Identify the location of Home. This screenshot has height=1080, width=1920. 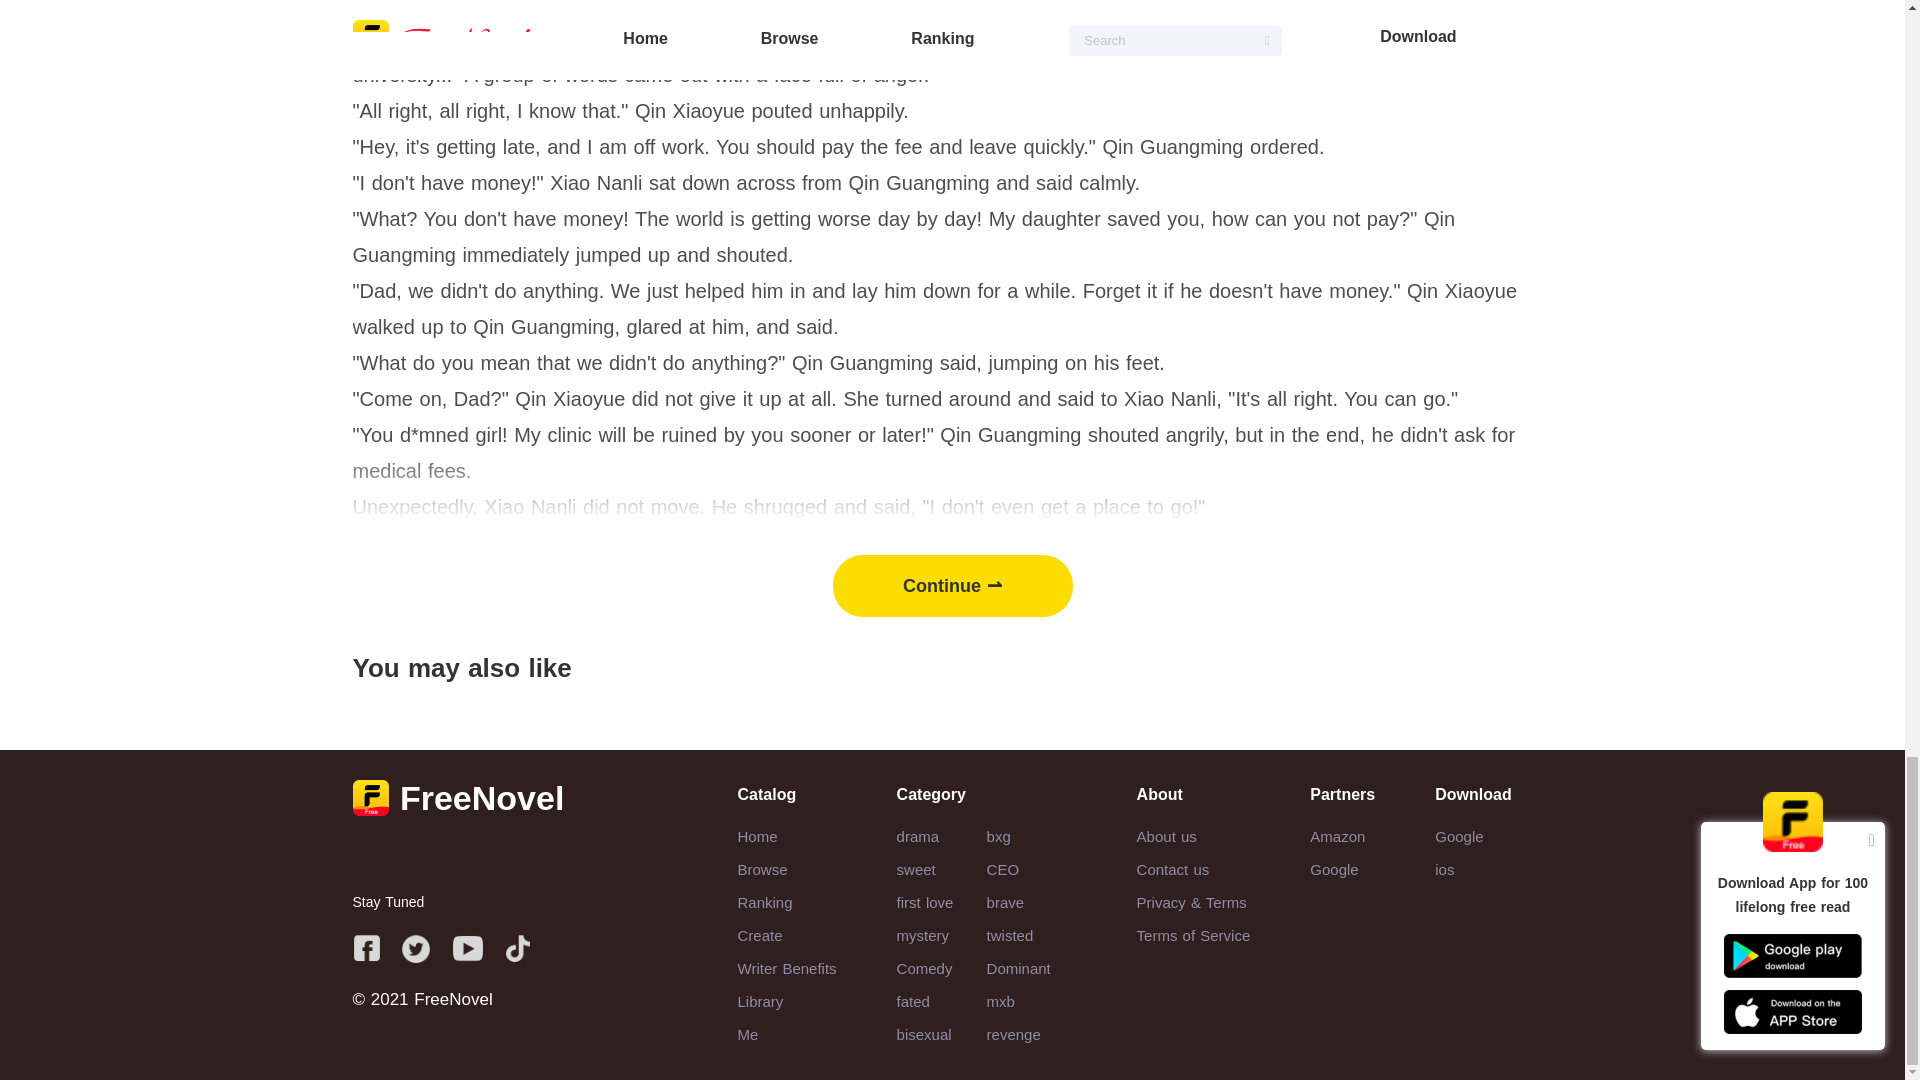
(757, 836).